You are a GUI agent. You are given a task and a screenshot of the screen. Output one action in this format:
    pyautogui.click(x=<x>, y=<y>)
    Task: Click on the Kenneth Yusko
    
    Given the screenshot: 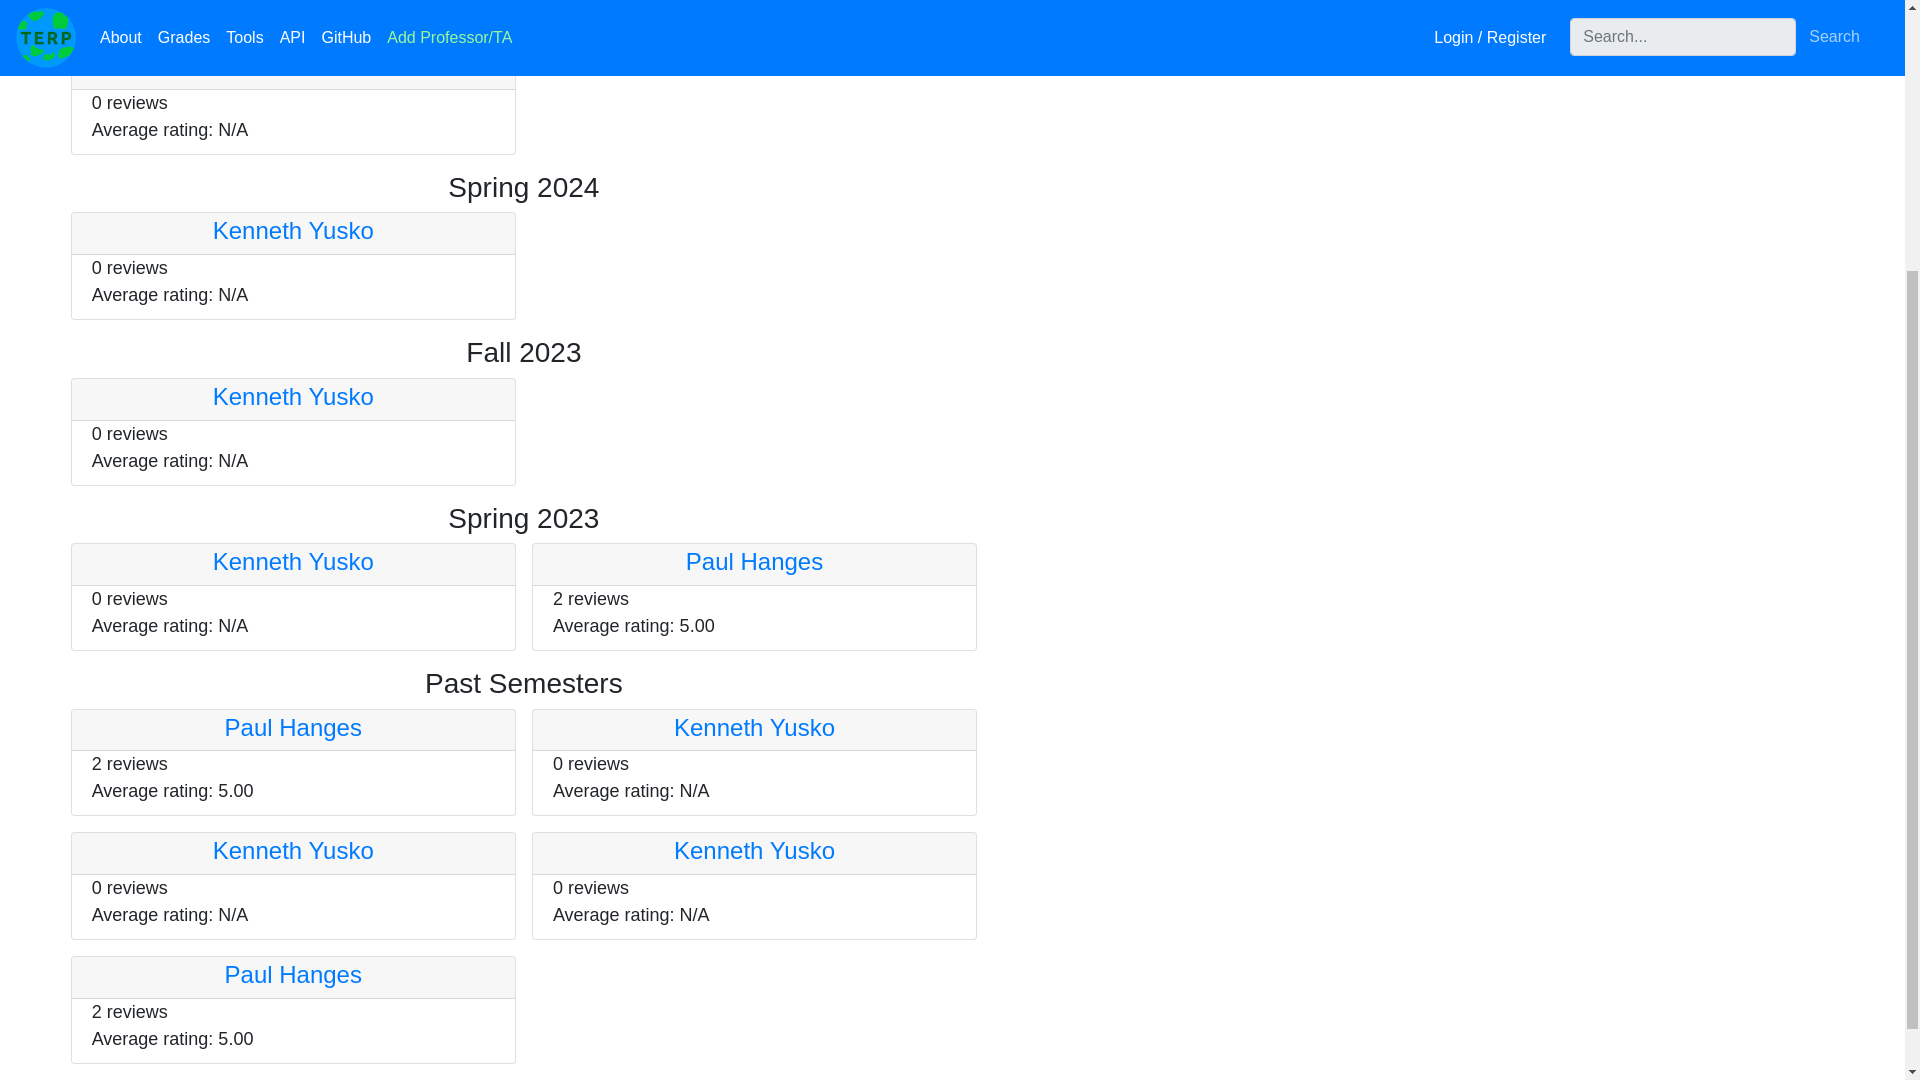 What is the action you would take?
    pyautogui.click(x=754, y=850)
    